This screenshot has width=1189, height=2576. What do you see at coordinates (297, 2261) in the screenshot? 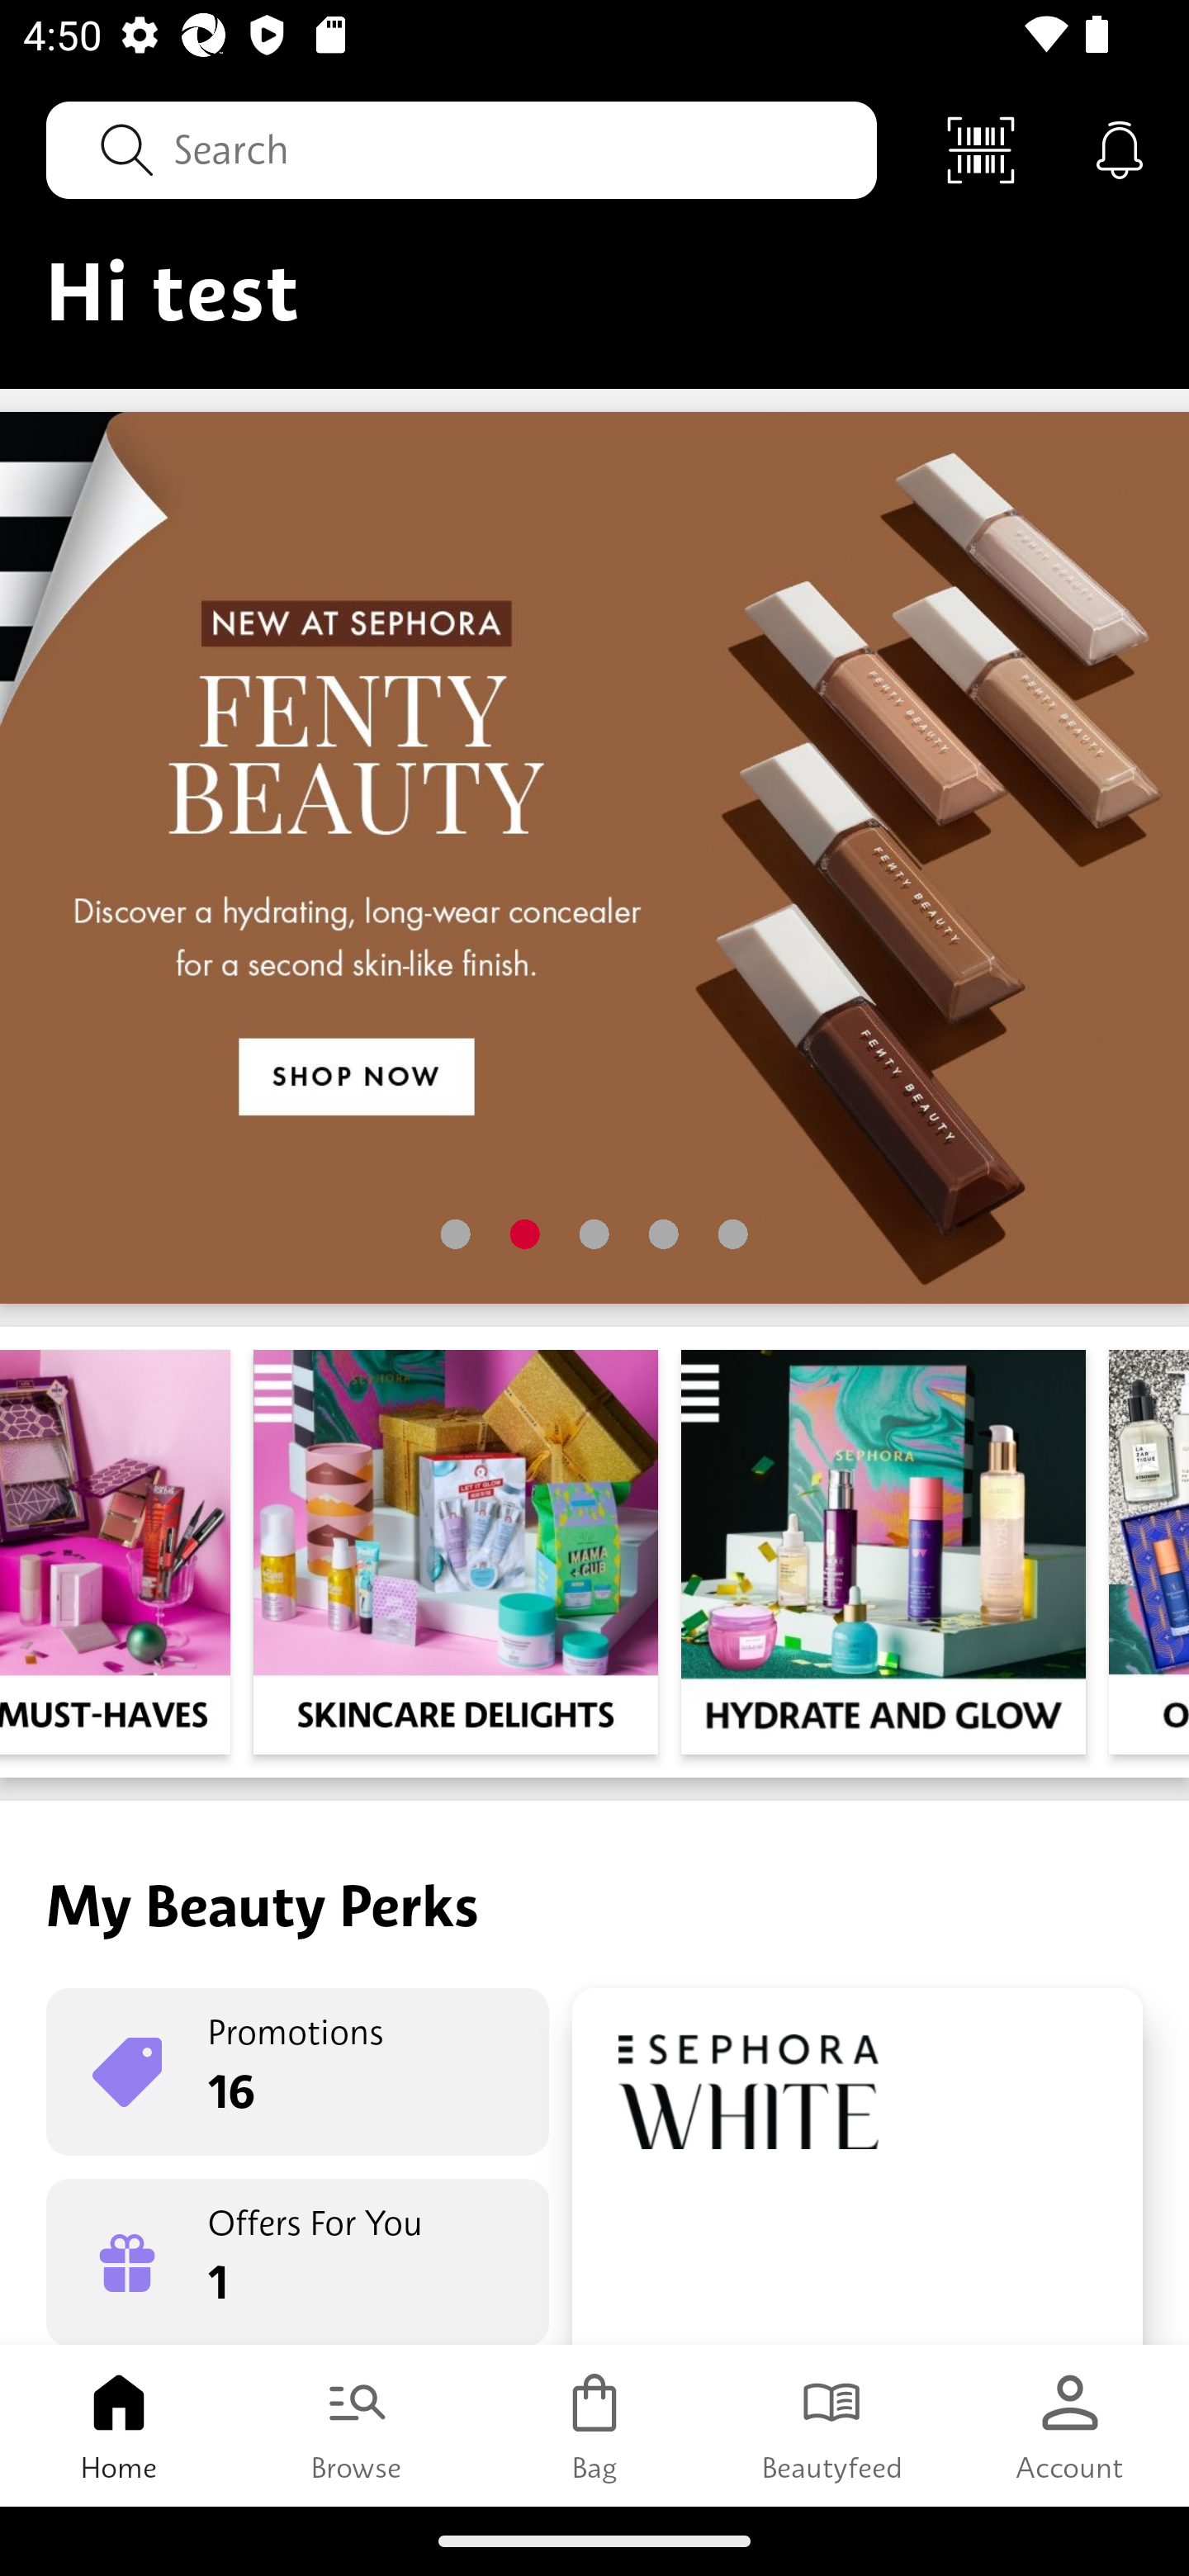
I see `Offers For You 1` at bounding box center [297, 2261].